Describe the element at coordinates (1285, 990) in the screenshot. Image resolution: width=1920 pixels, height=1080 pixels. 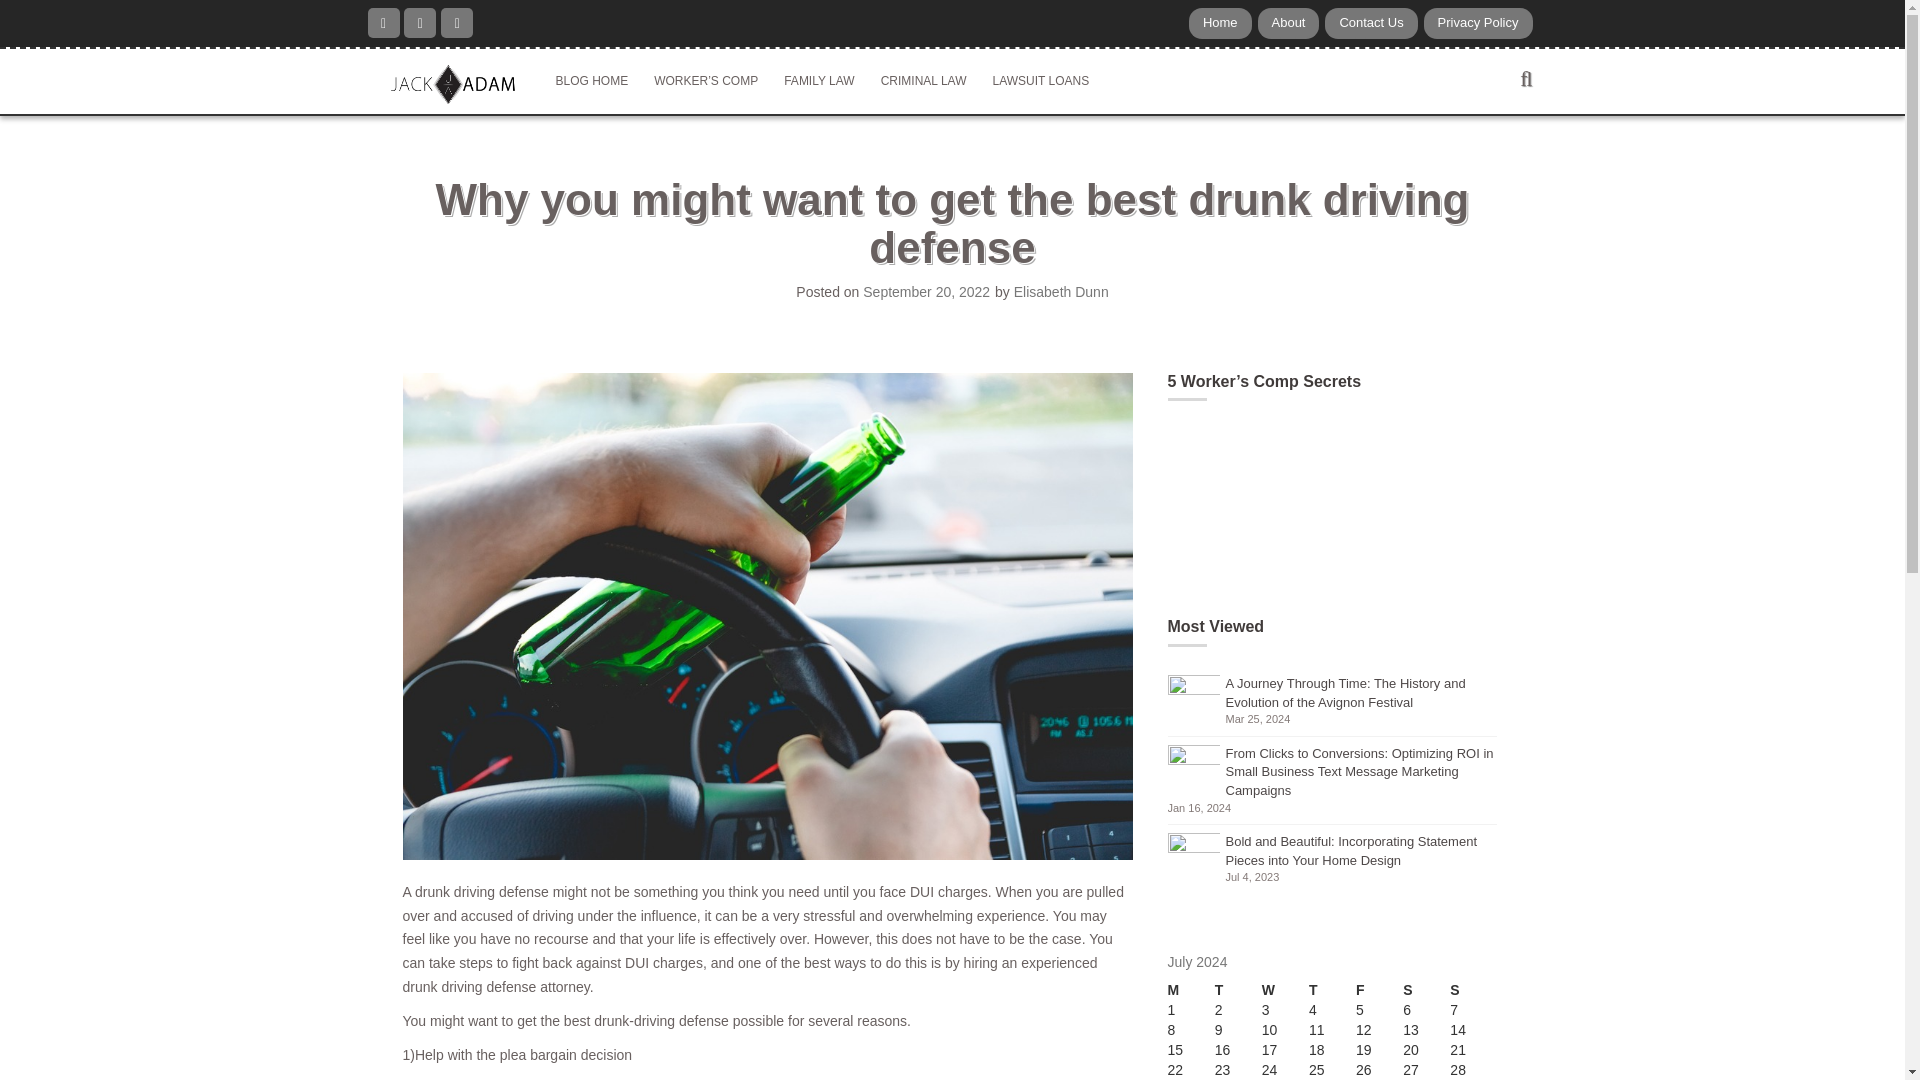
I see `Wednesday` at that location.